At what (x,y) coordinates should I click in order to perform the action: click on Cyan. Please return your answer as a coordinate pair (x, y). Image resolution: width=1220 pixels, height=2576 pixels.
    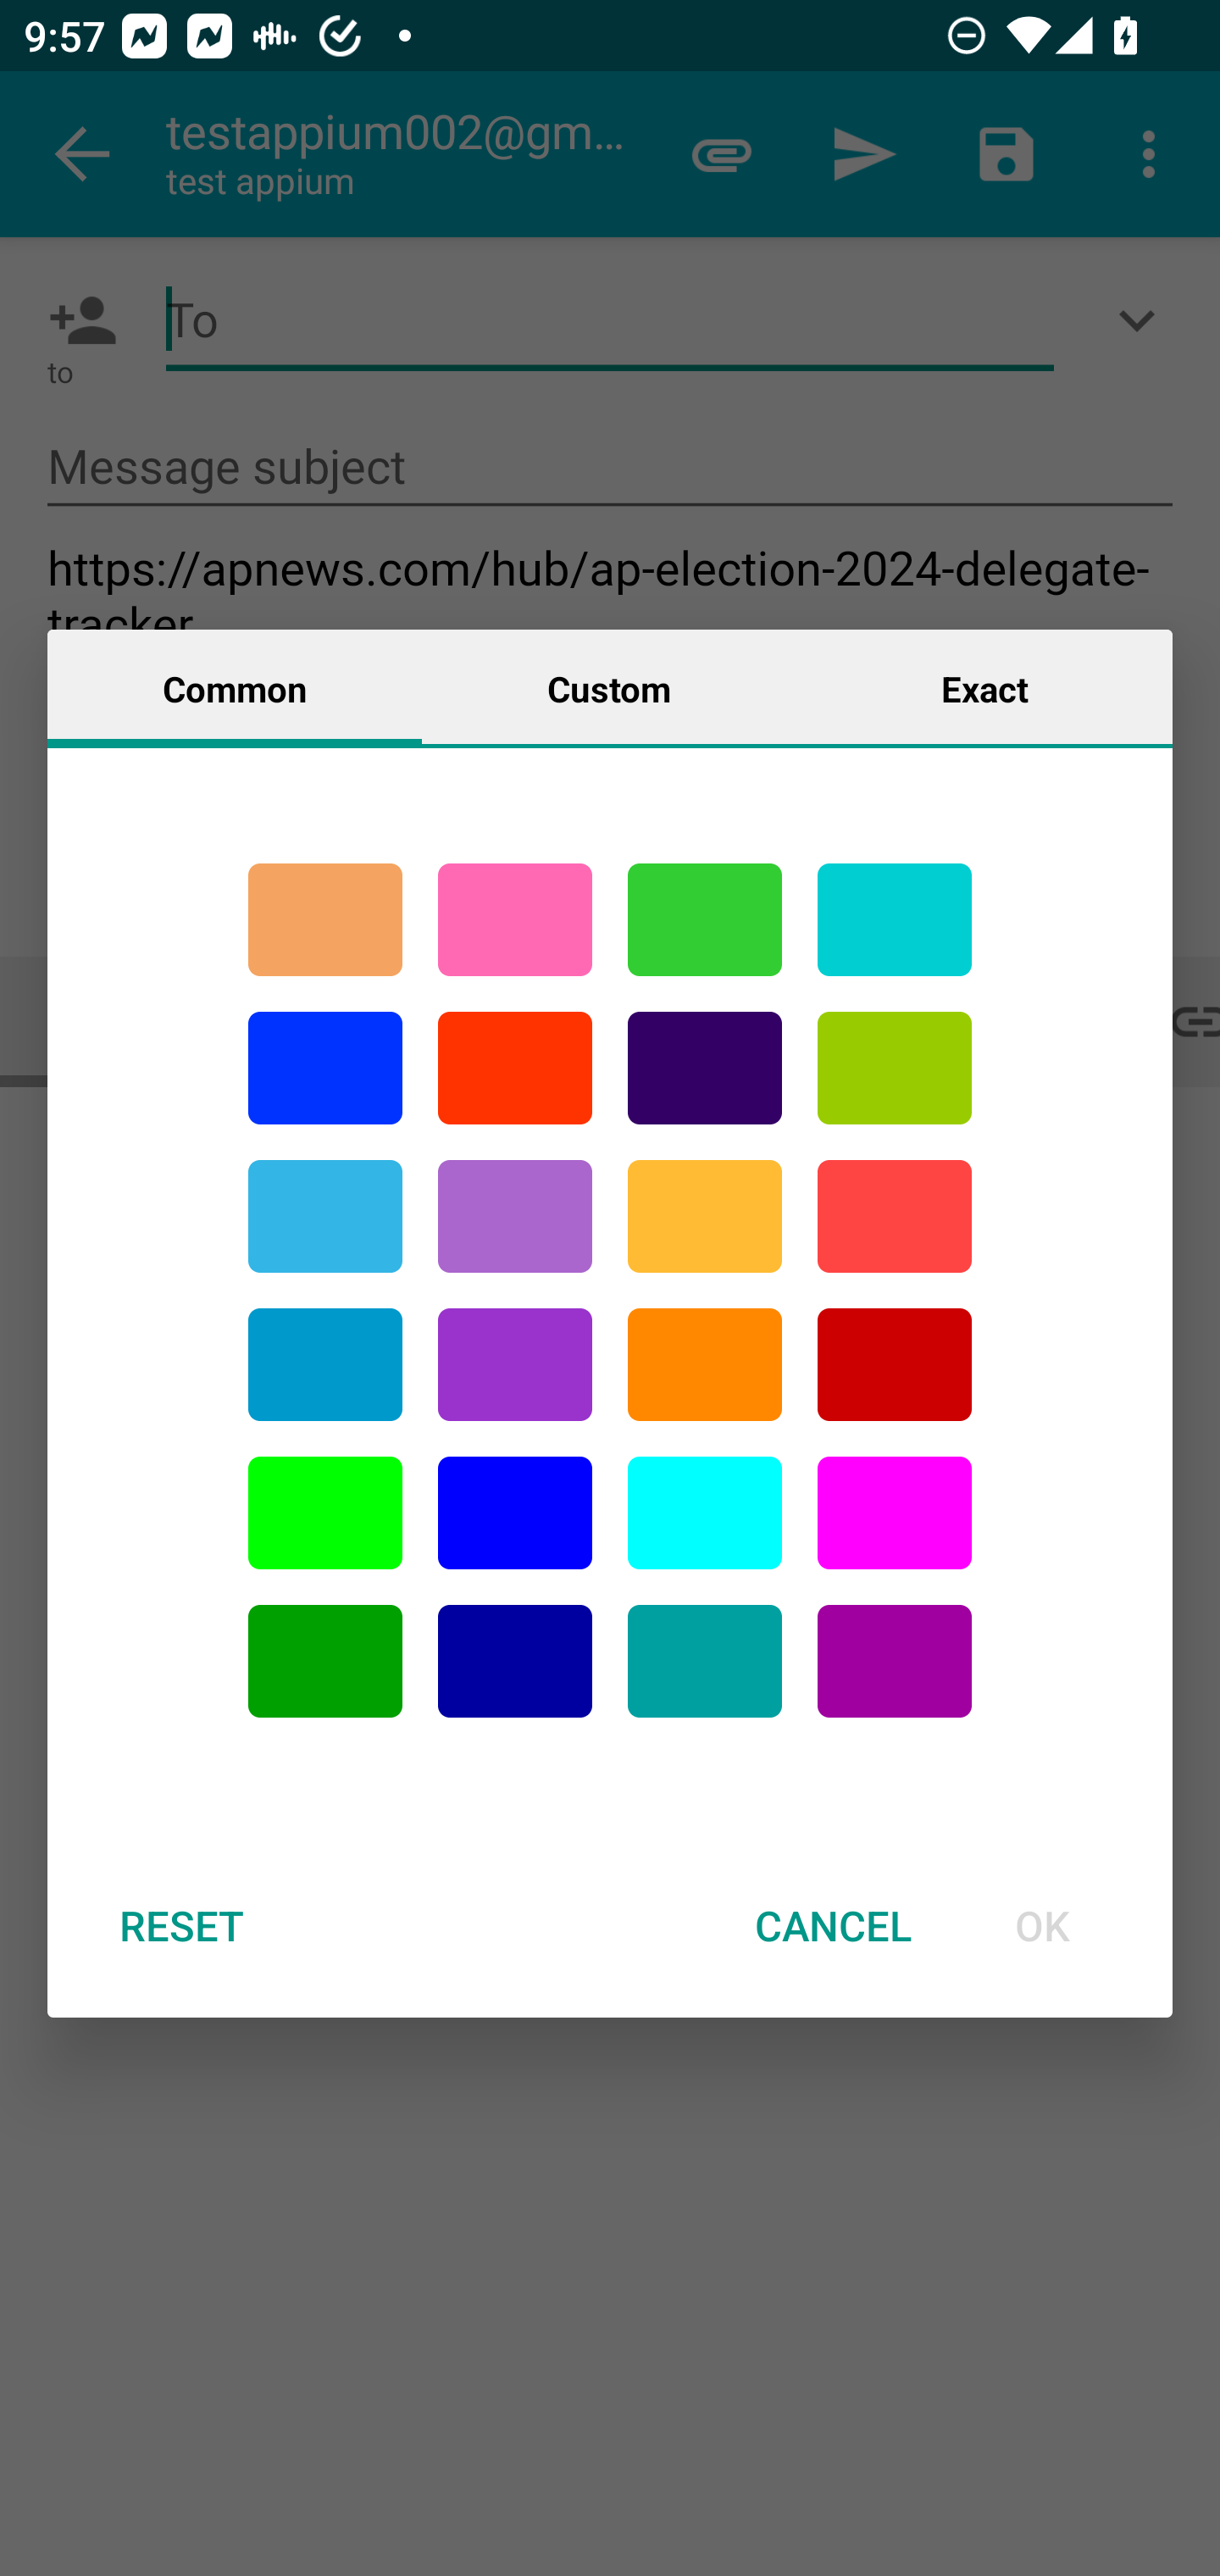
    Looking at the image, I should click on (325, 1215).